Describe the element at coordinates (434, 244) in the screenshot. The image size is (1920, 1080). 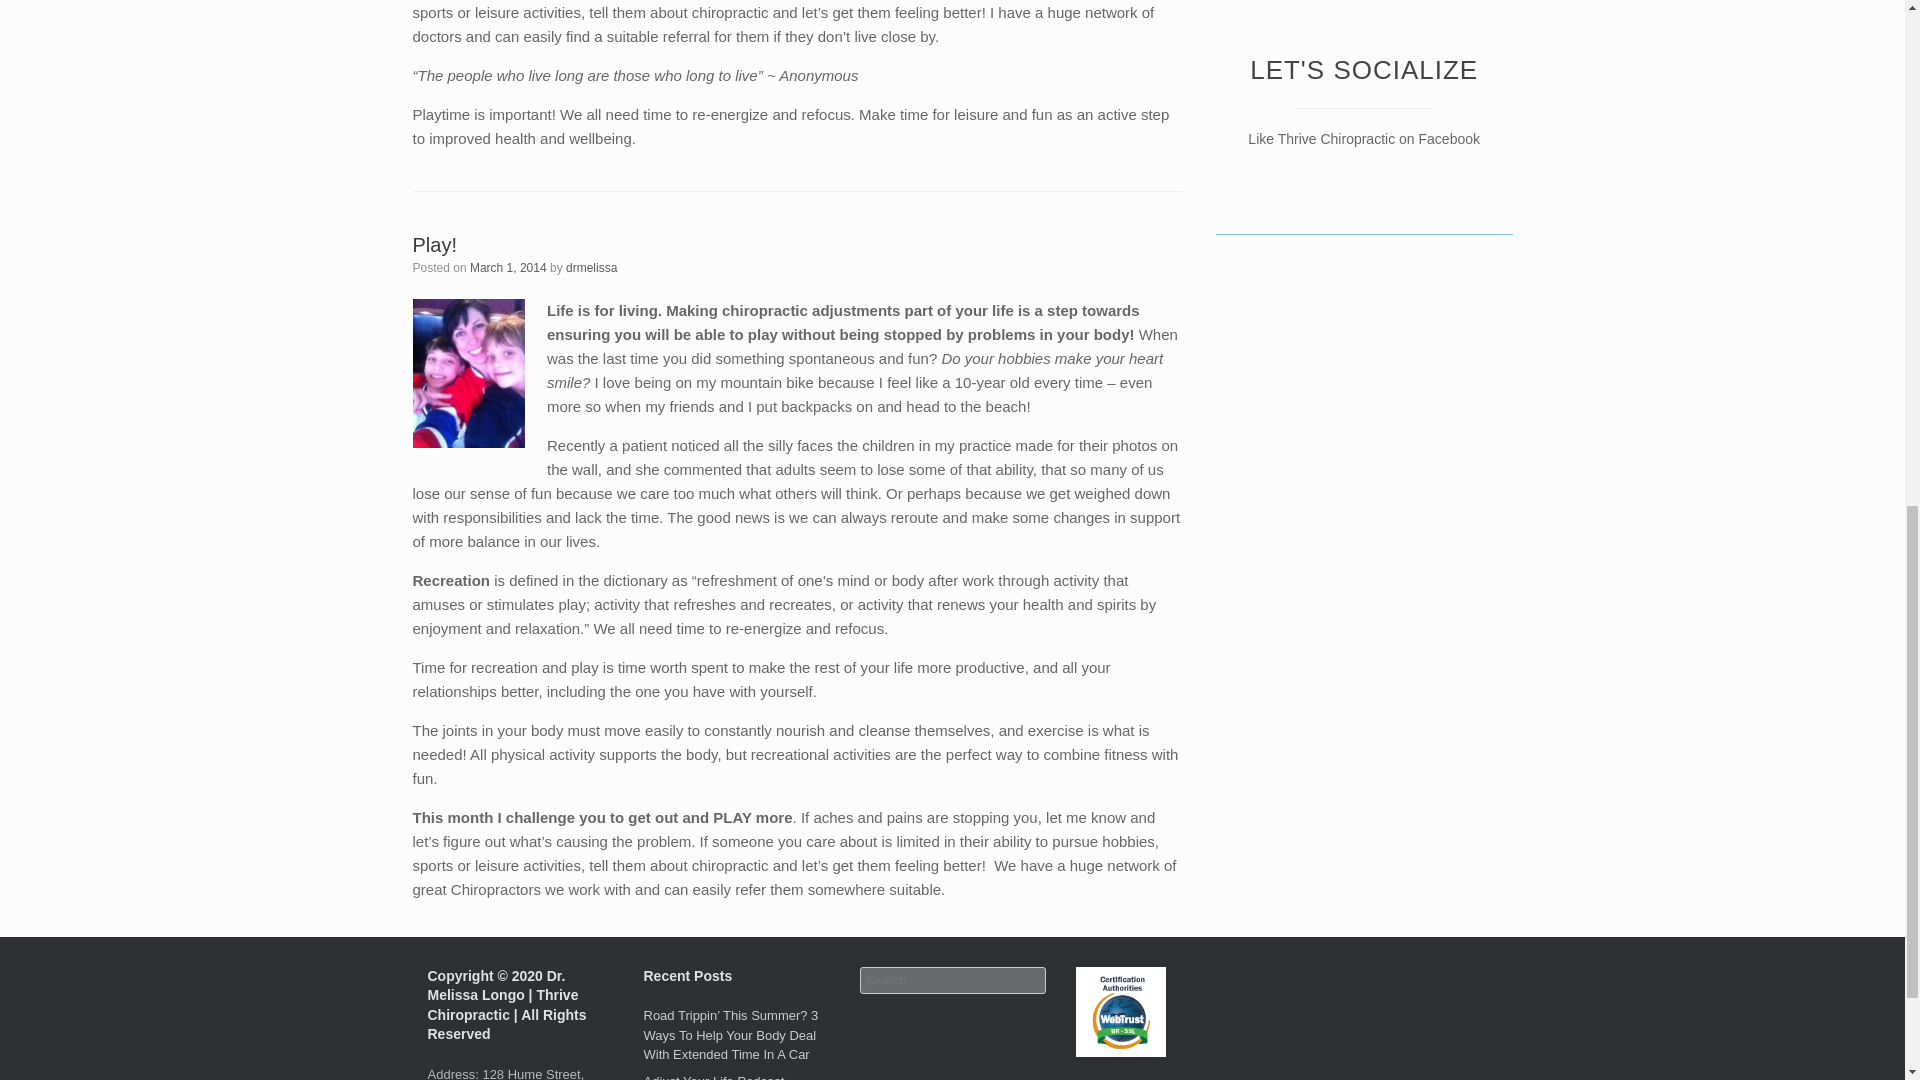
I see `Play!` at that location.